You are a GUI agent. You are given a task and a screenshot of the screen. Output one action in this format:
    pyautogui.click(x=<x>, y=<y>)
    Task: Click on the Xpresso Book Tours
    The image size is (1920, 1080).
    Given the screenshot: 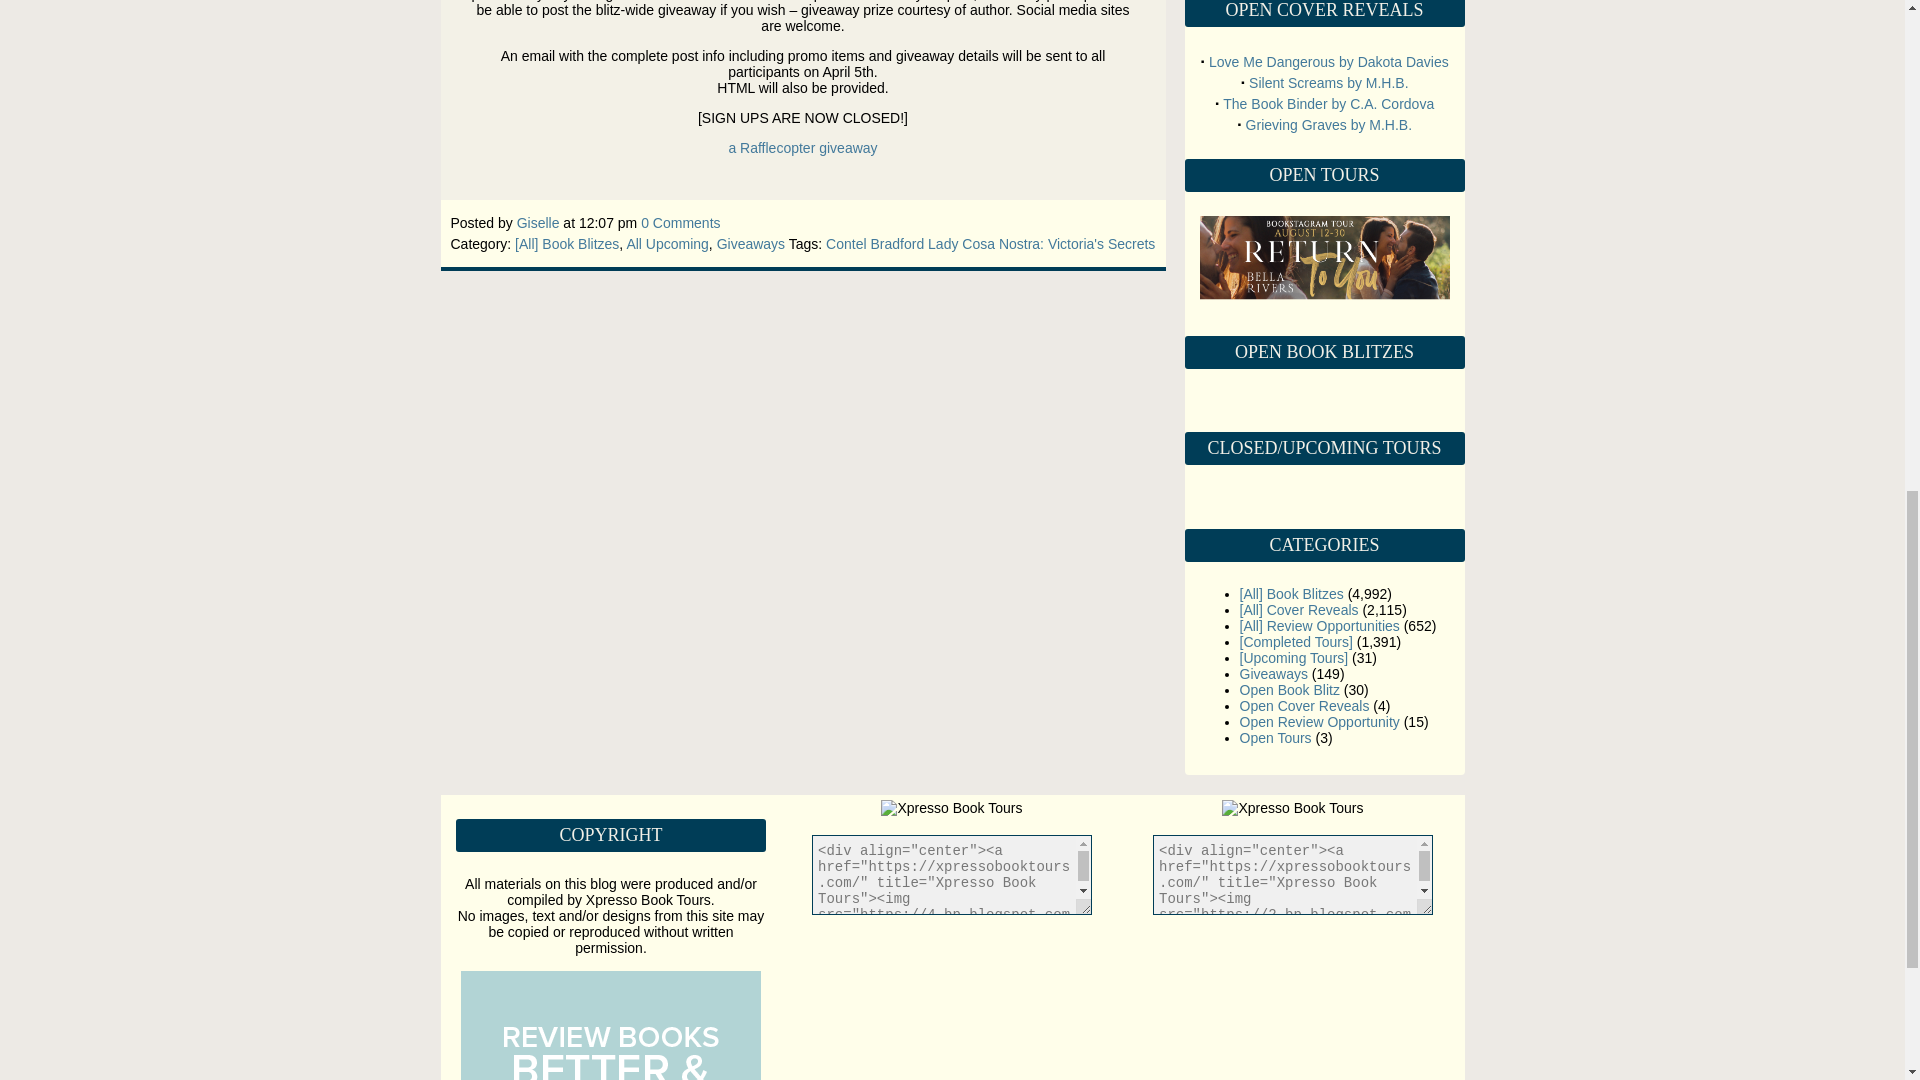 What is the action you would take?
    pyautogui.click(x=1292, y=808)
    